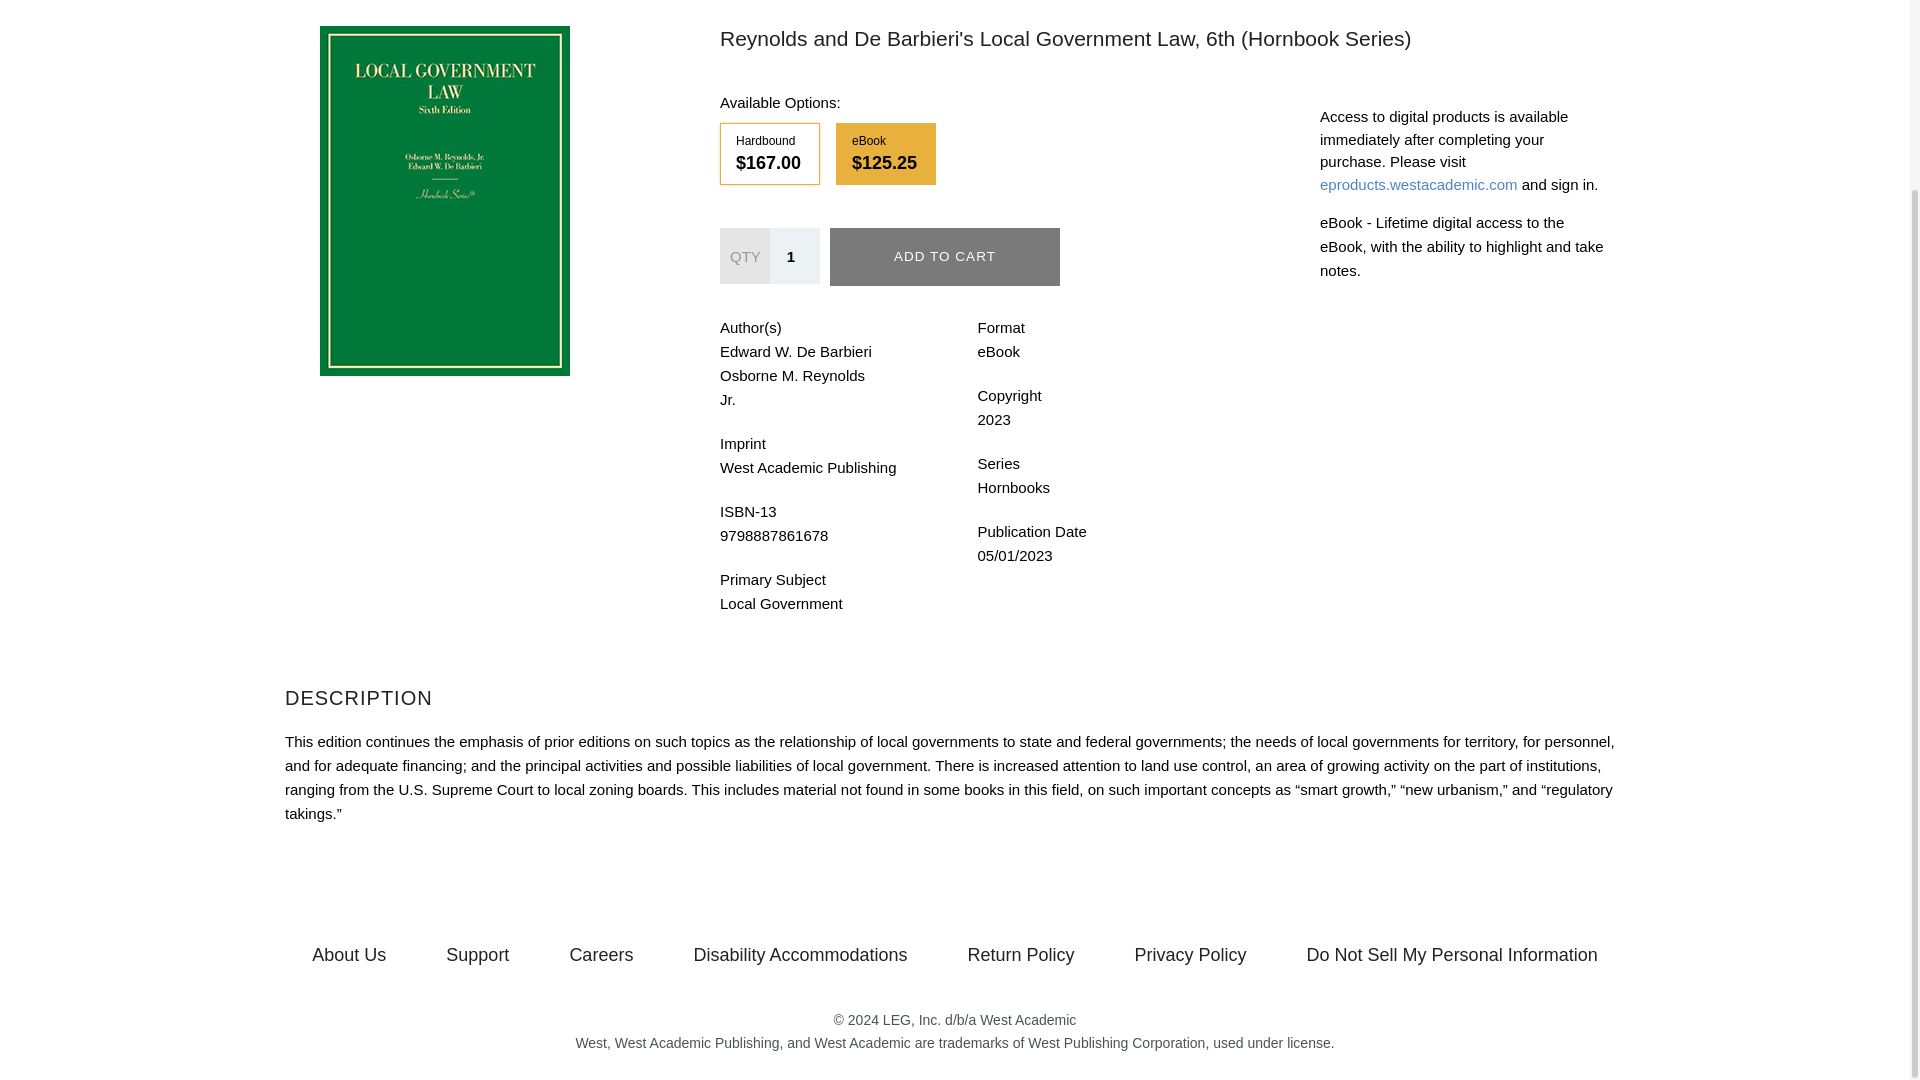  I want to click on Careers, so click(600, 954).